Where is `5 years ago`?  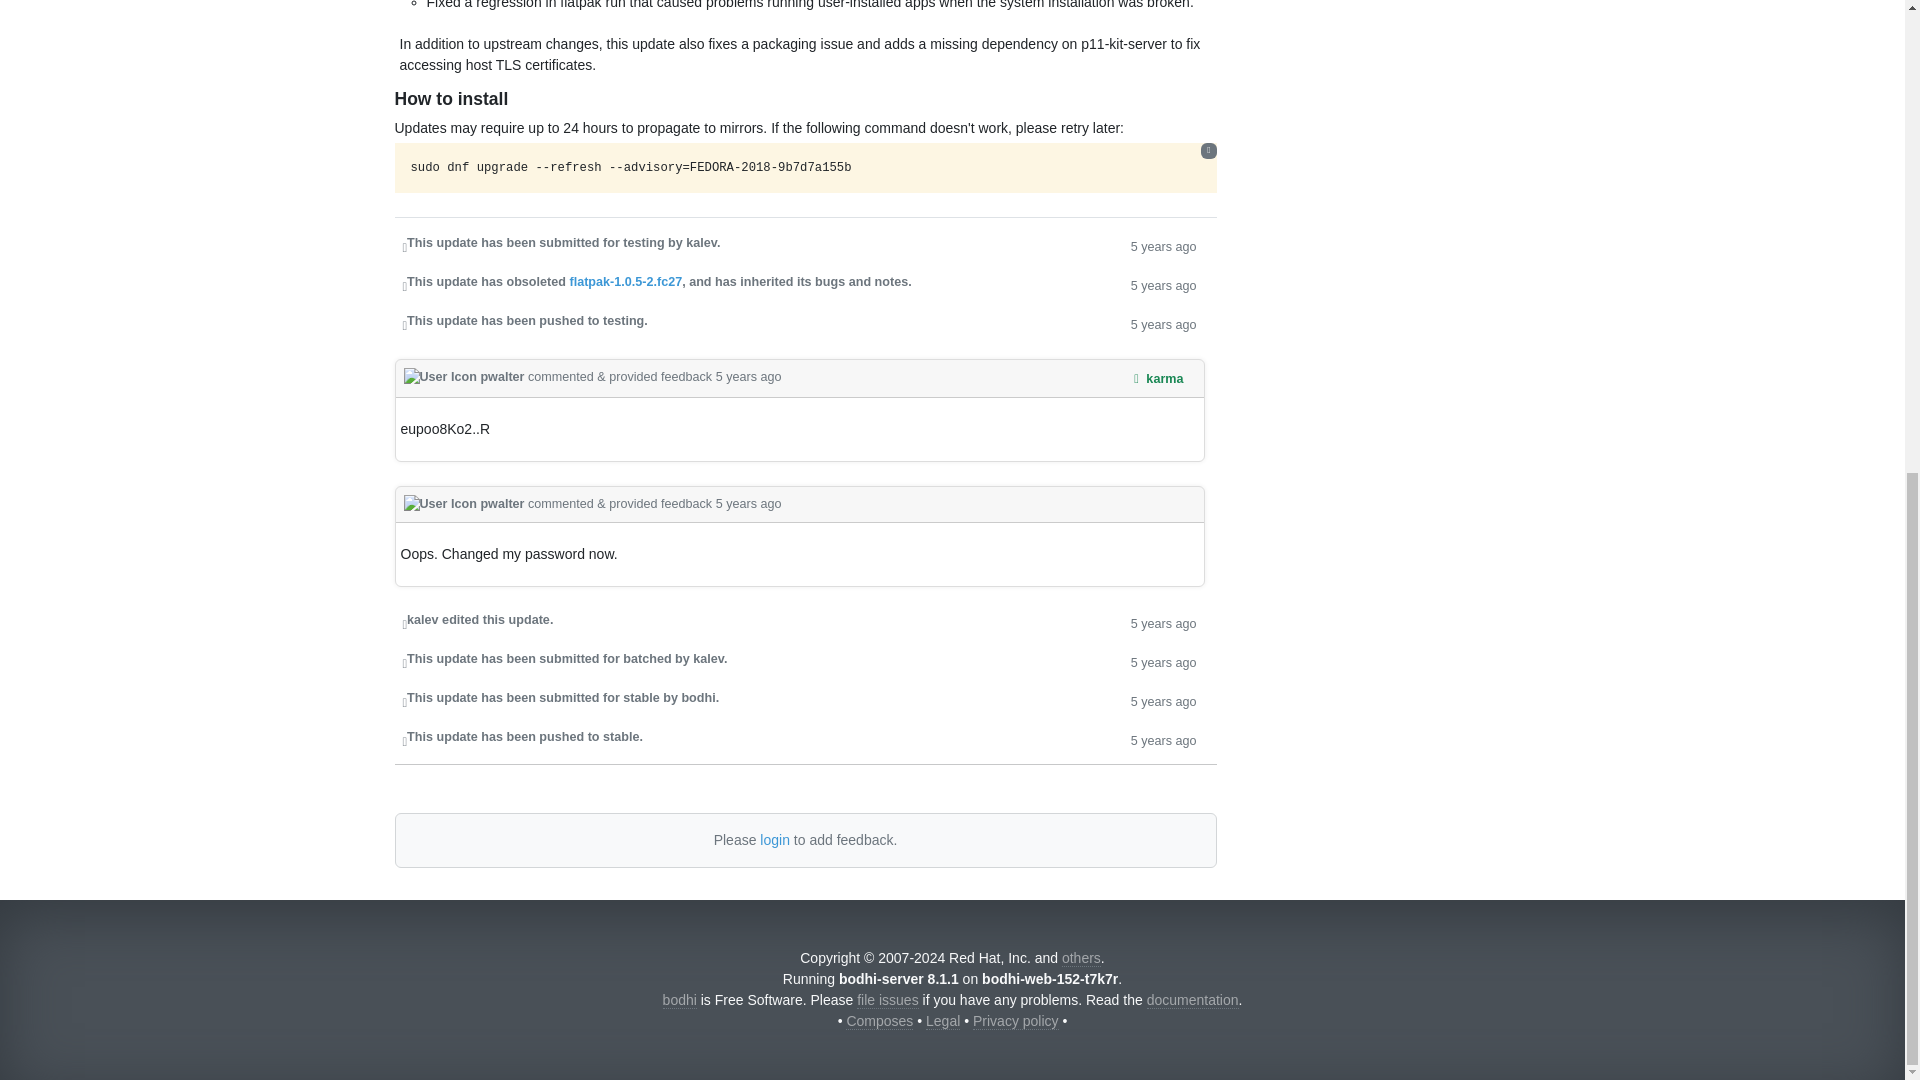 5 years ago is located at coordinates (1163, 284).